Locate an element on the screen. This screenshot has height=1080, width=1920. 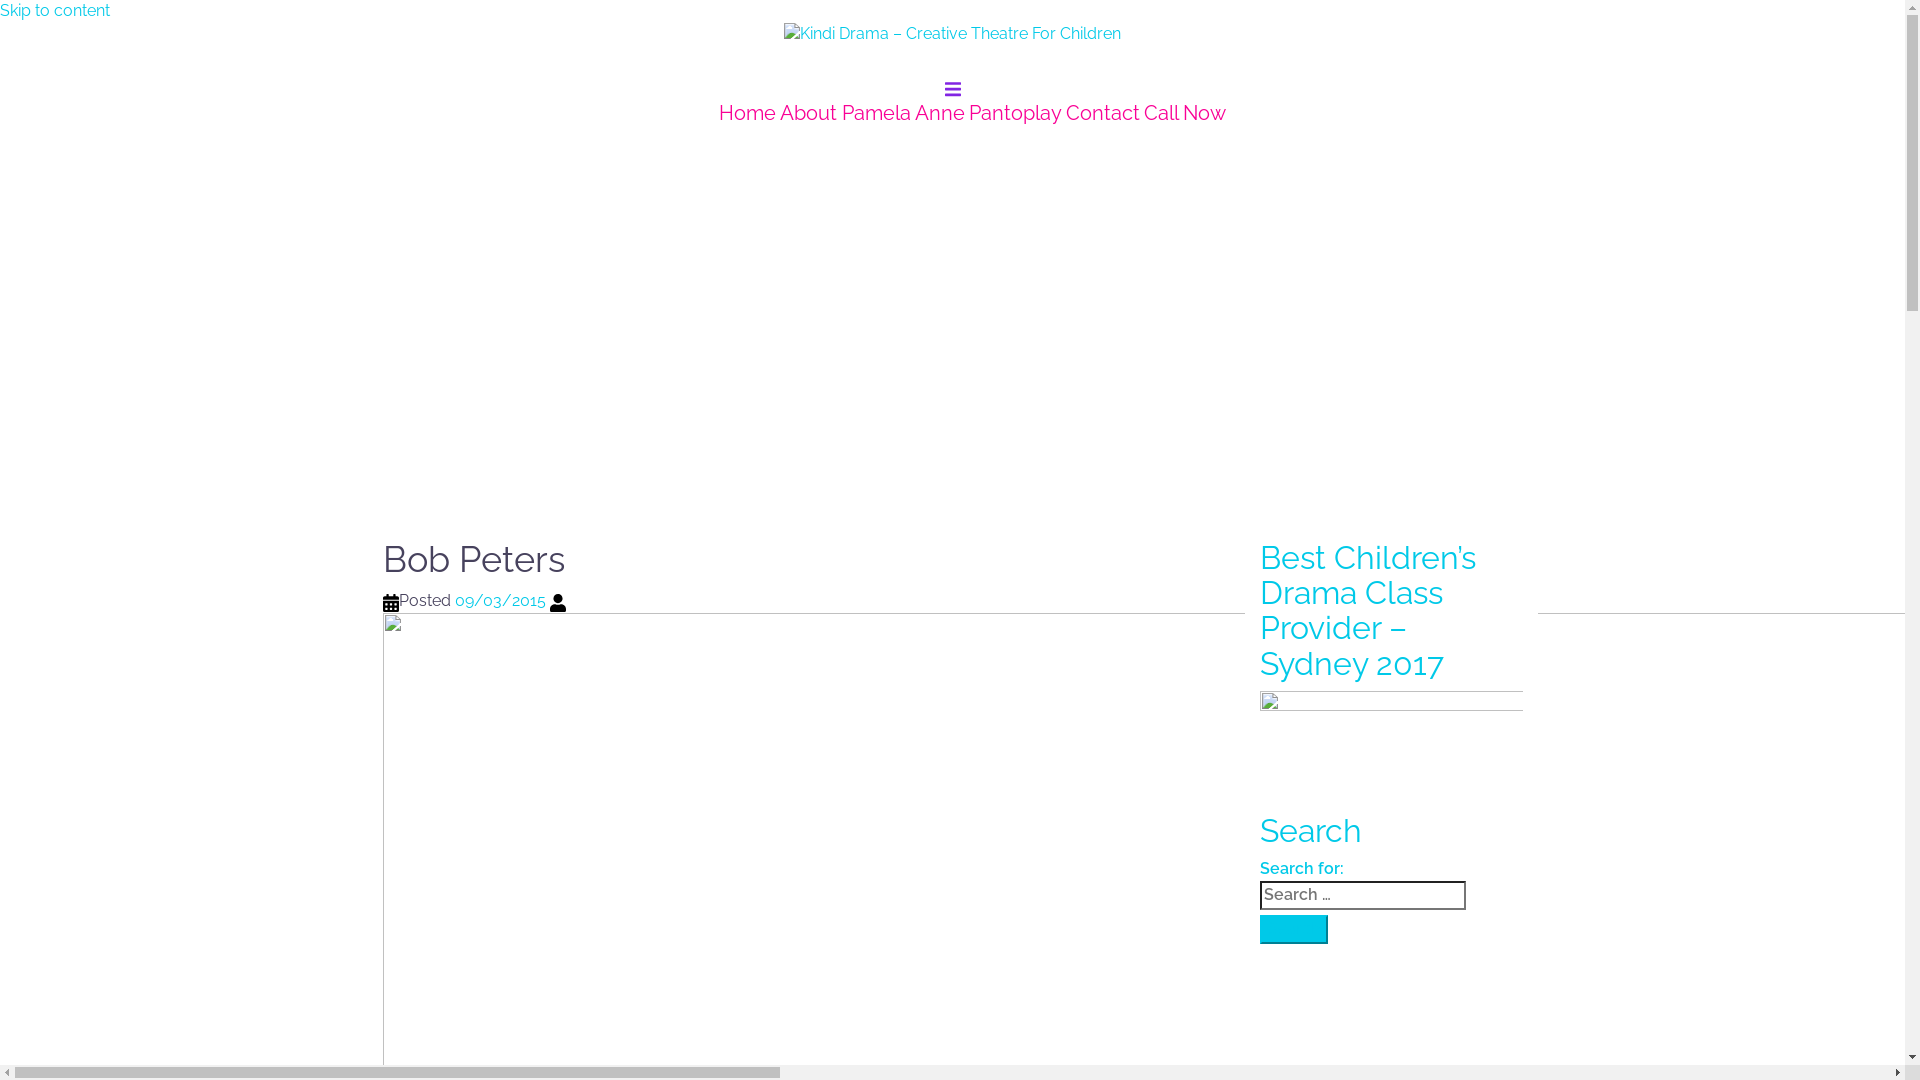
09/03/2015 is located at coordinates (500, 600).